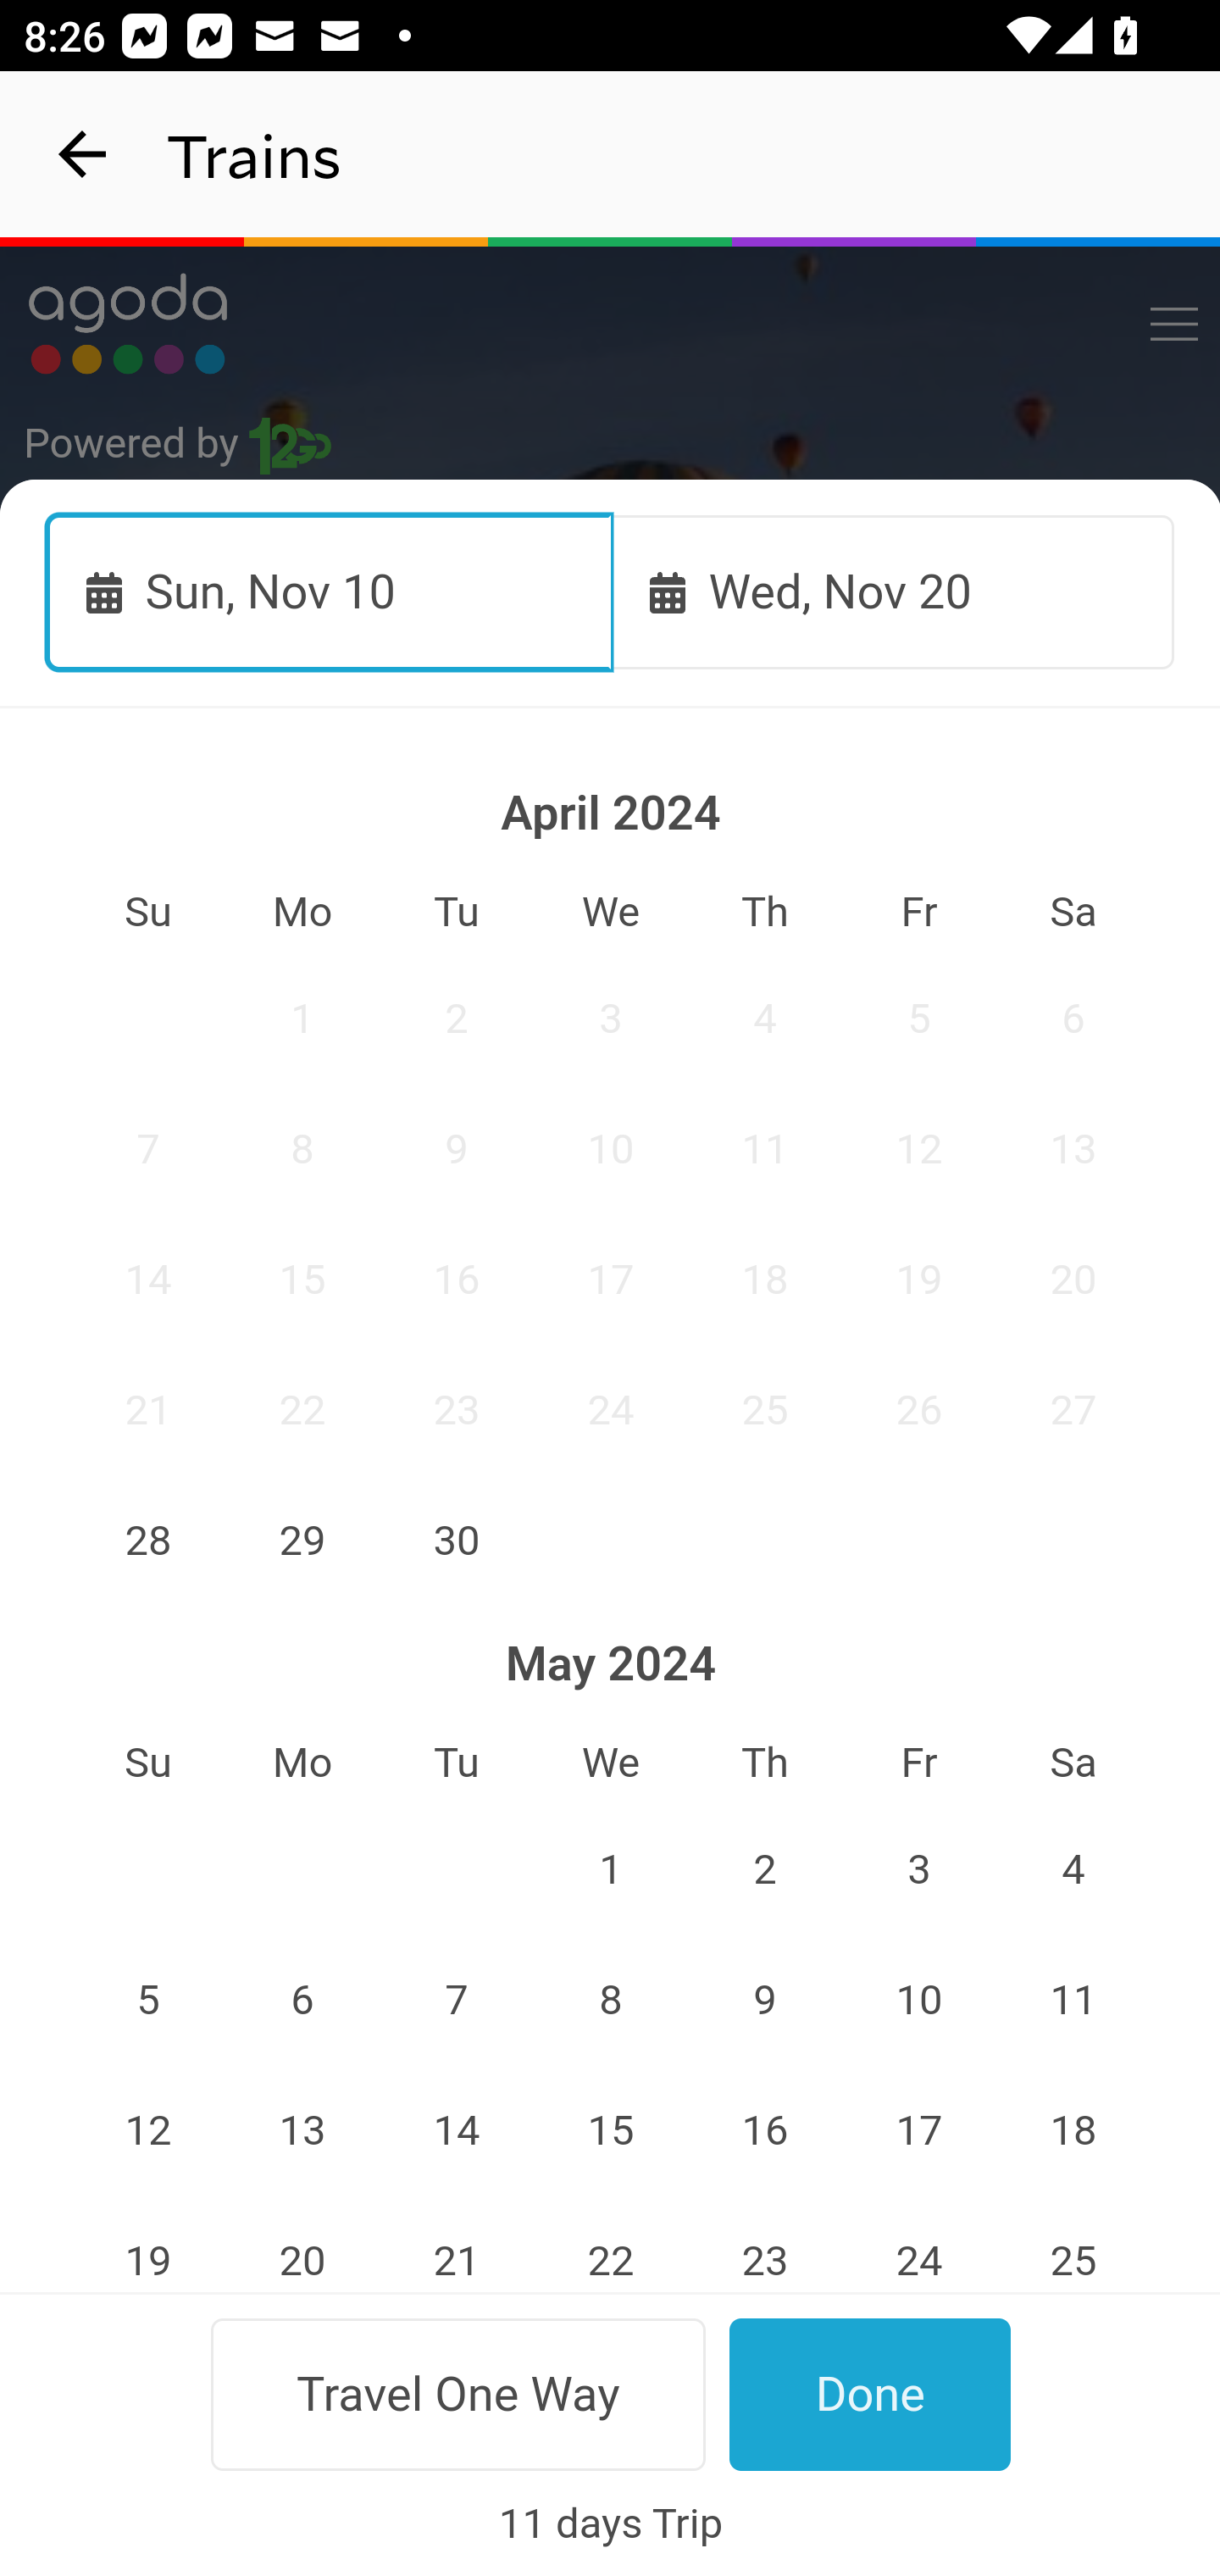 The height and width of the screenshot is (2576, 1220). I want to click on 13, so click(1074, 1148).